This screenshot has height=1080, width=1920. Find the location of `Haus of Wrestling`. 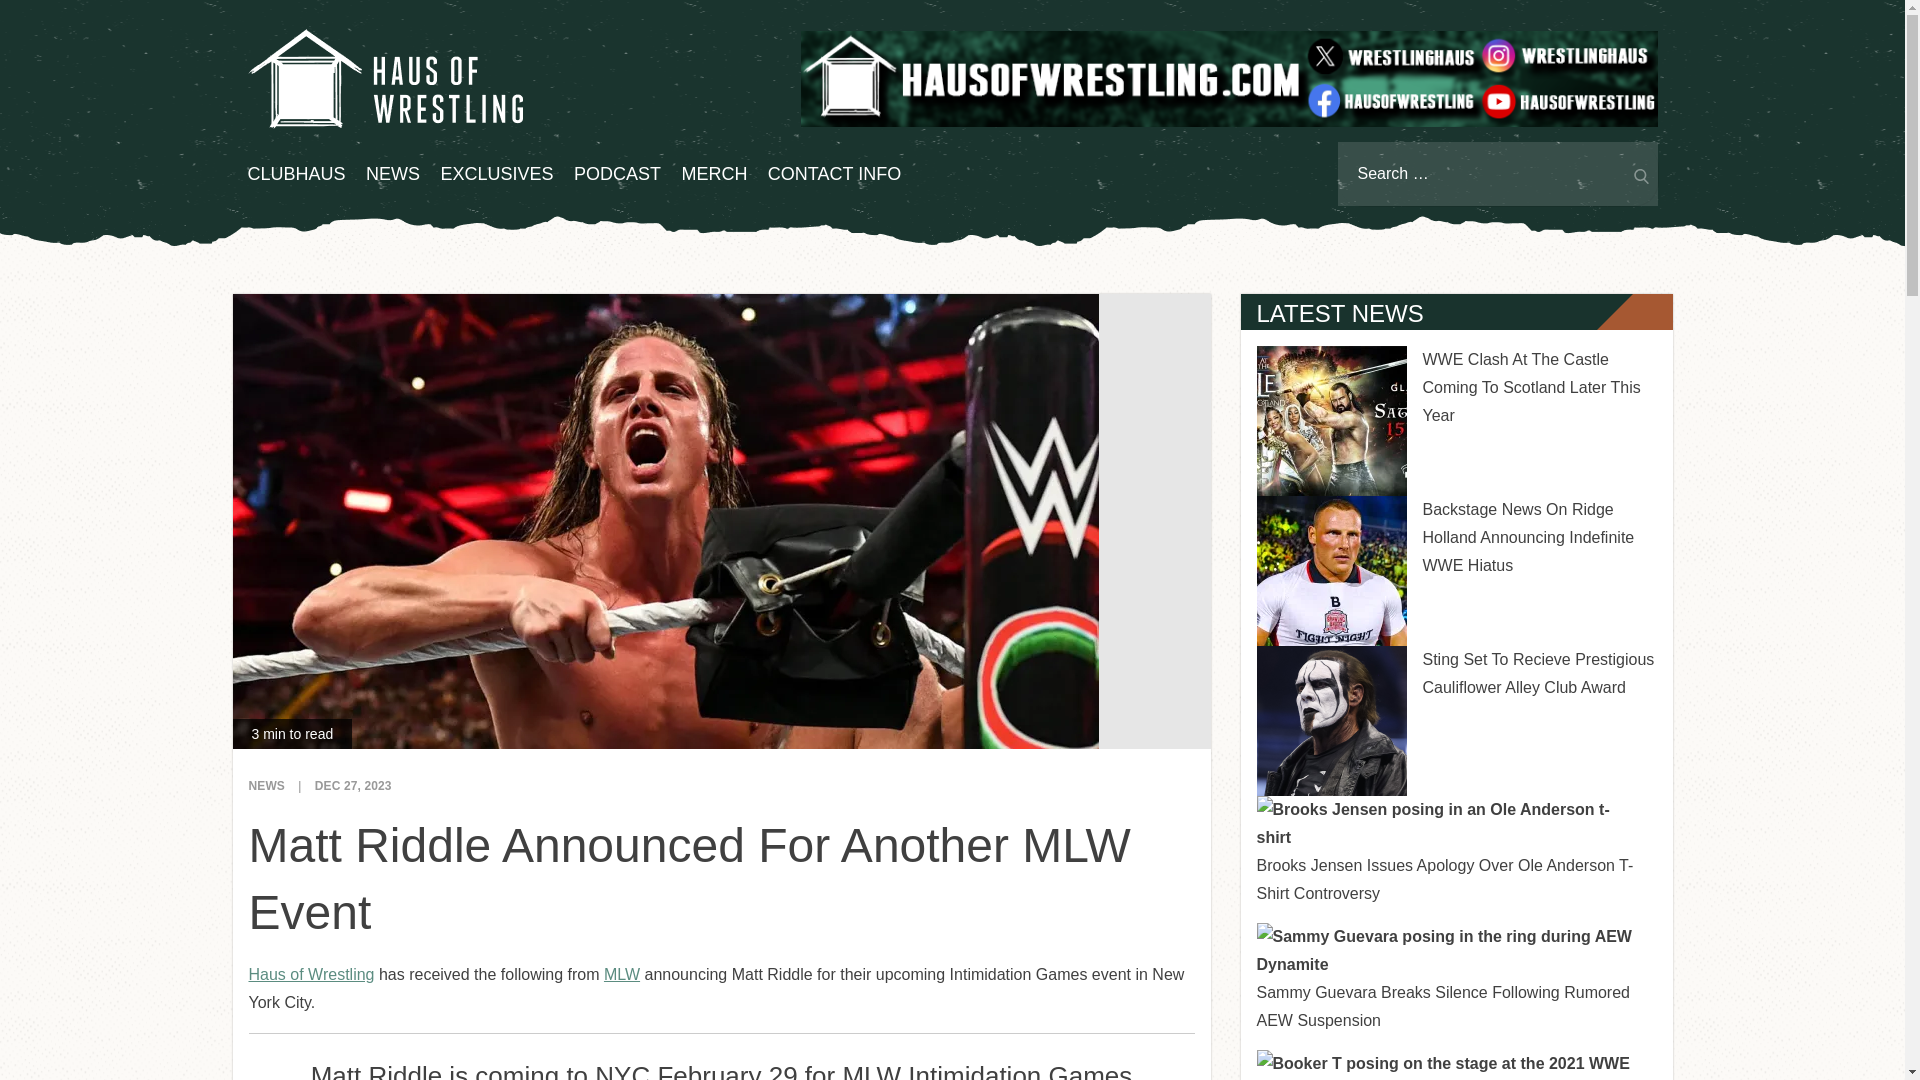

Haus of Wrestling is located at coordinates (384, 78).